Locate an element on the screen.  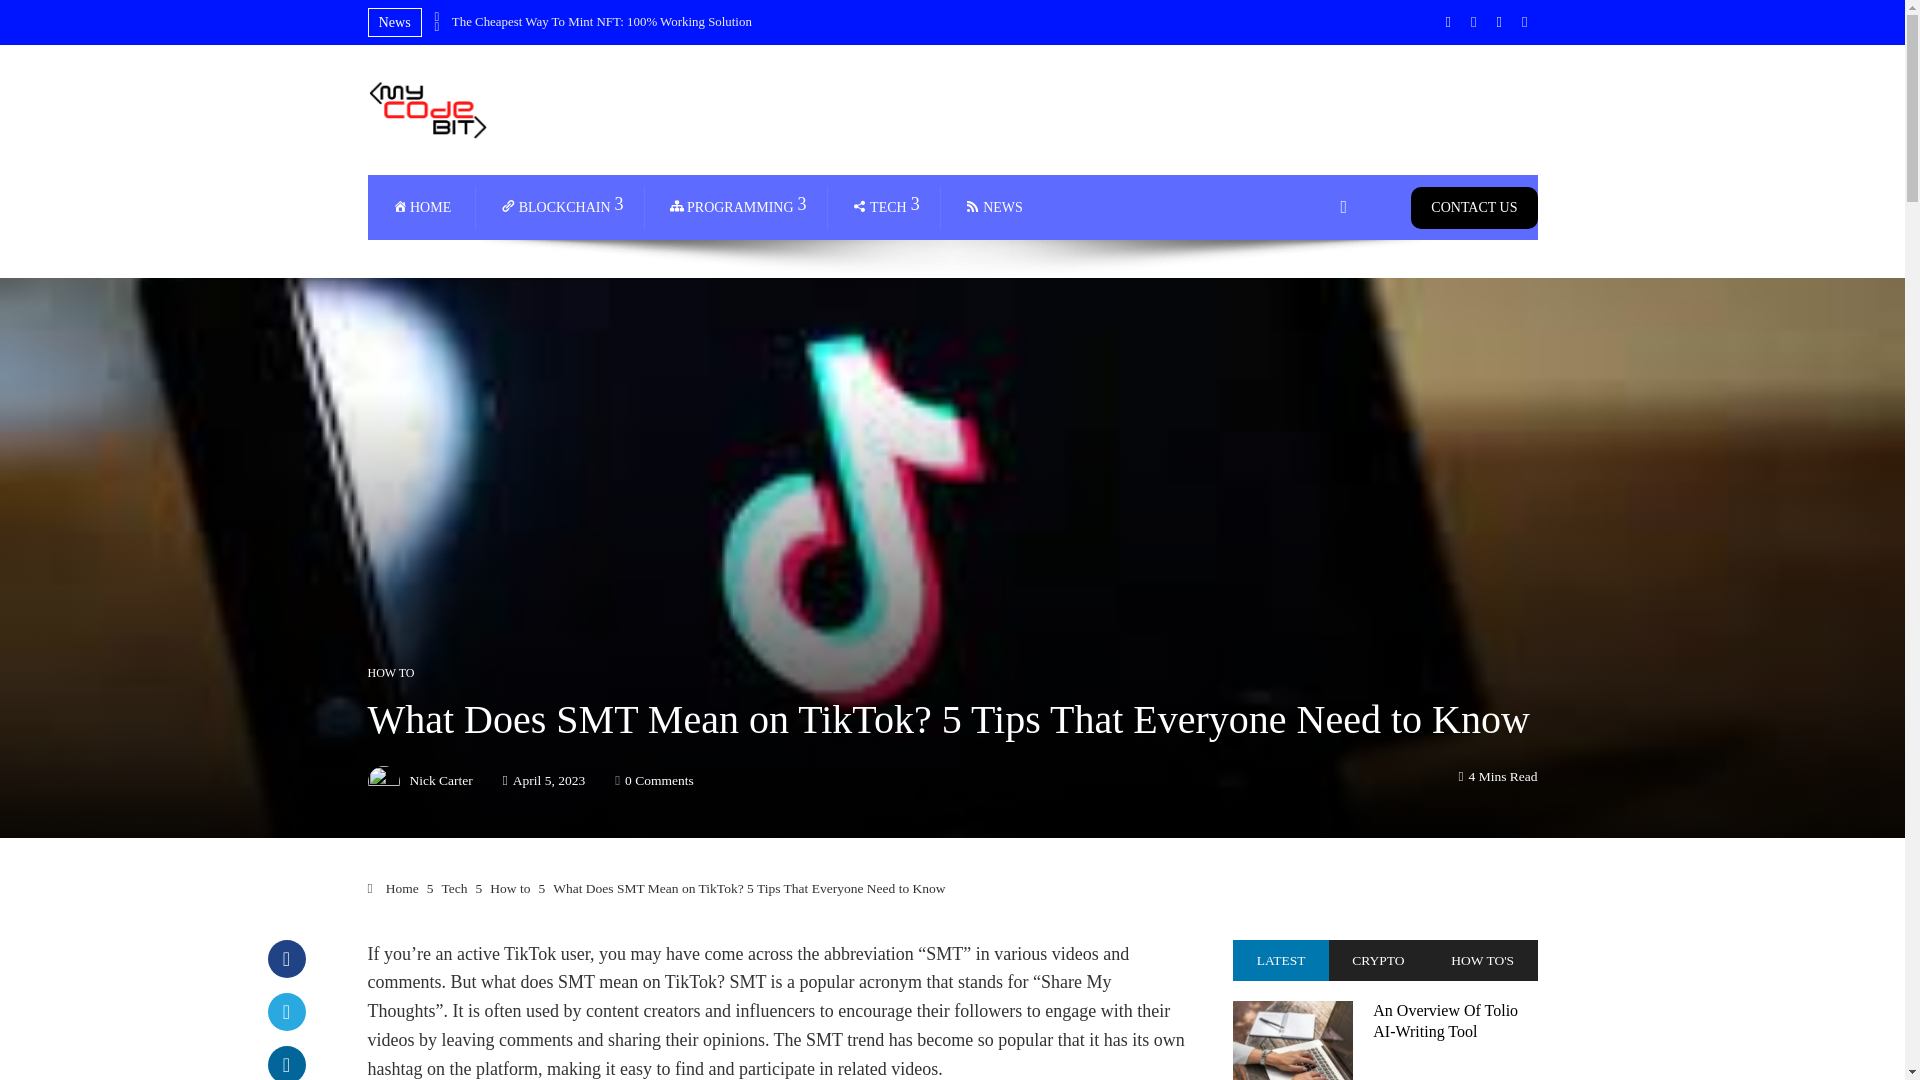
BLOCKCHAIN is located at coordinates (560, 206).